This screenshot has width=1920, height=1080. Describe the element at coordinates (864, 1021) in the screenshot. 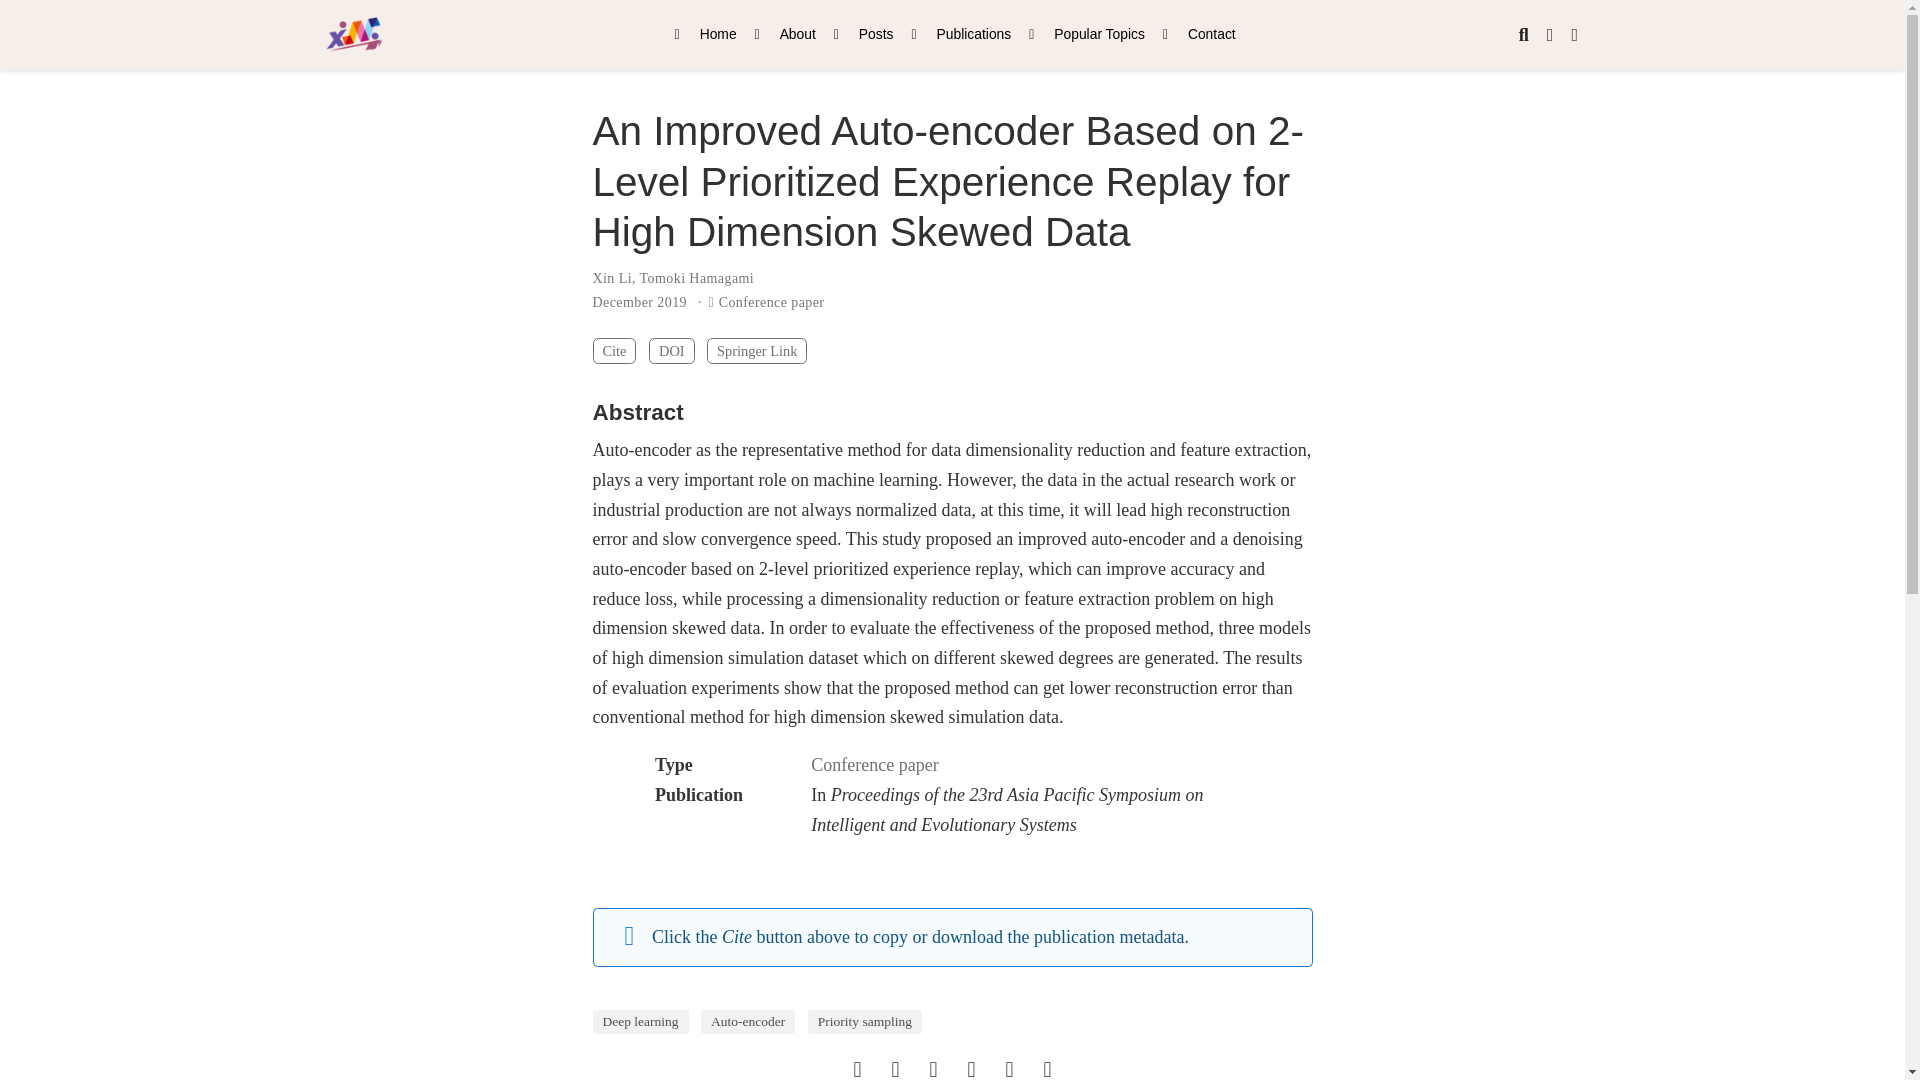

I see `Priority sampling` at that location.